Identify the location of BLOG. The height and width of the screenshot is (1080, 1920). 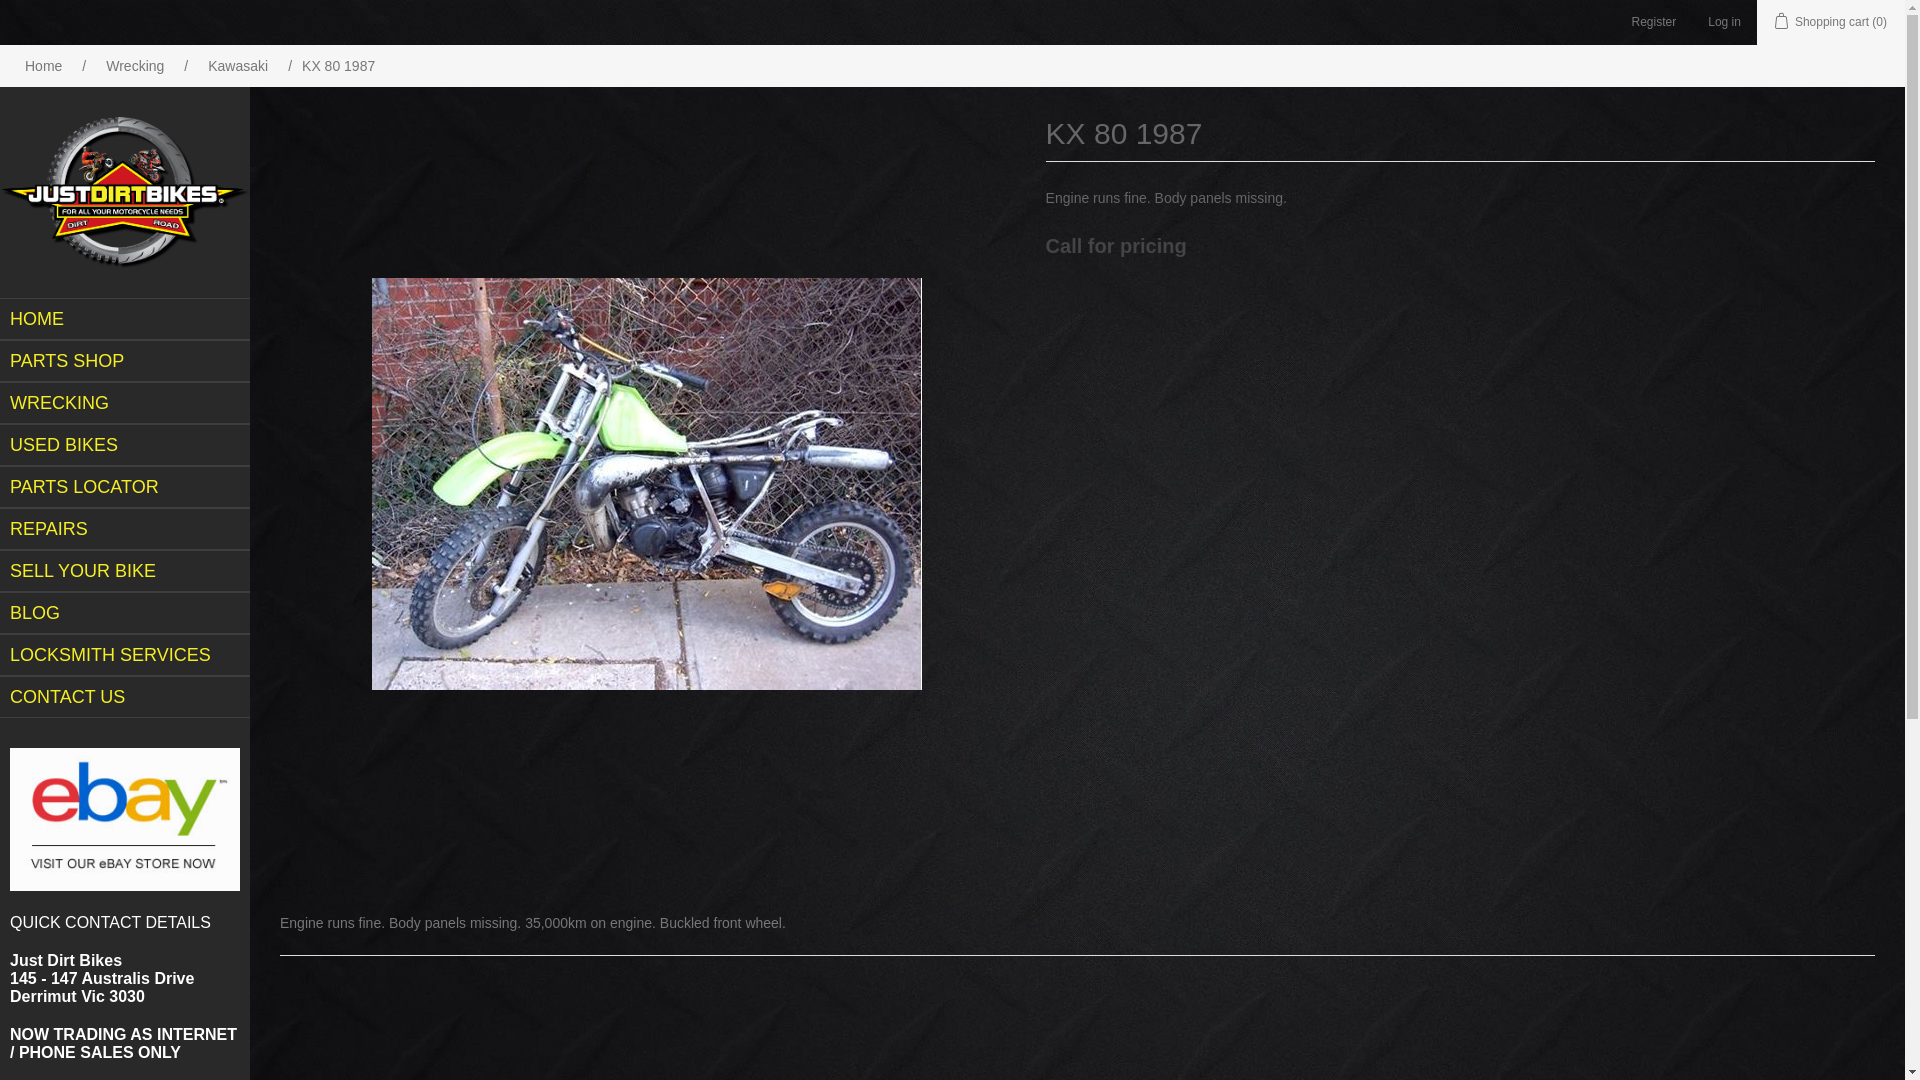
(125, 613).